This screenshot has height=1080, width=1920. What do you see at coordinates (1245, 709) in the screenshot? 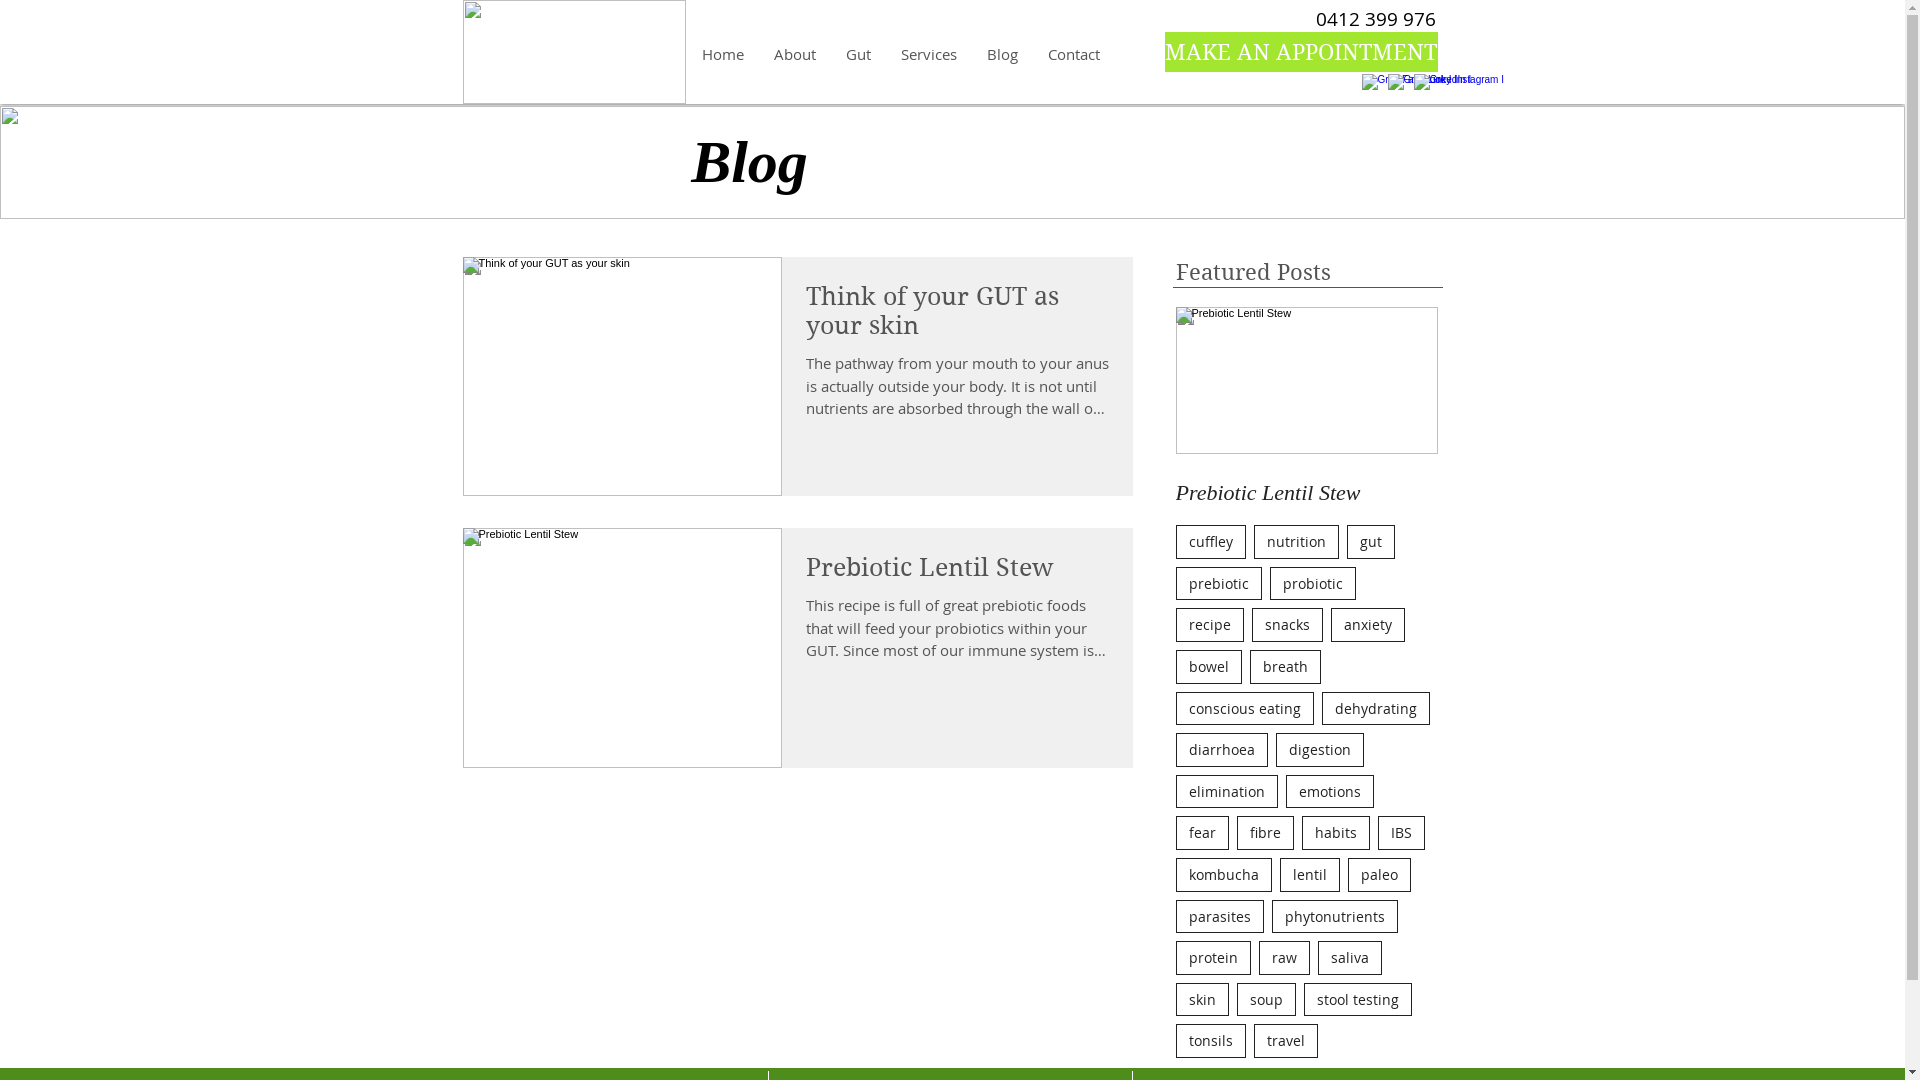
I see `conscious eating` at bounding box center [1245, 709].